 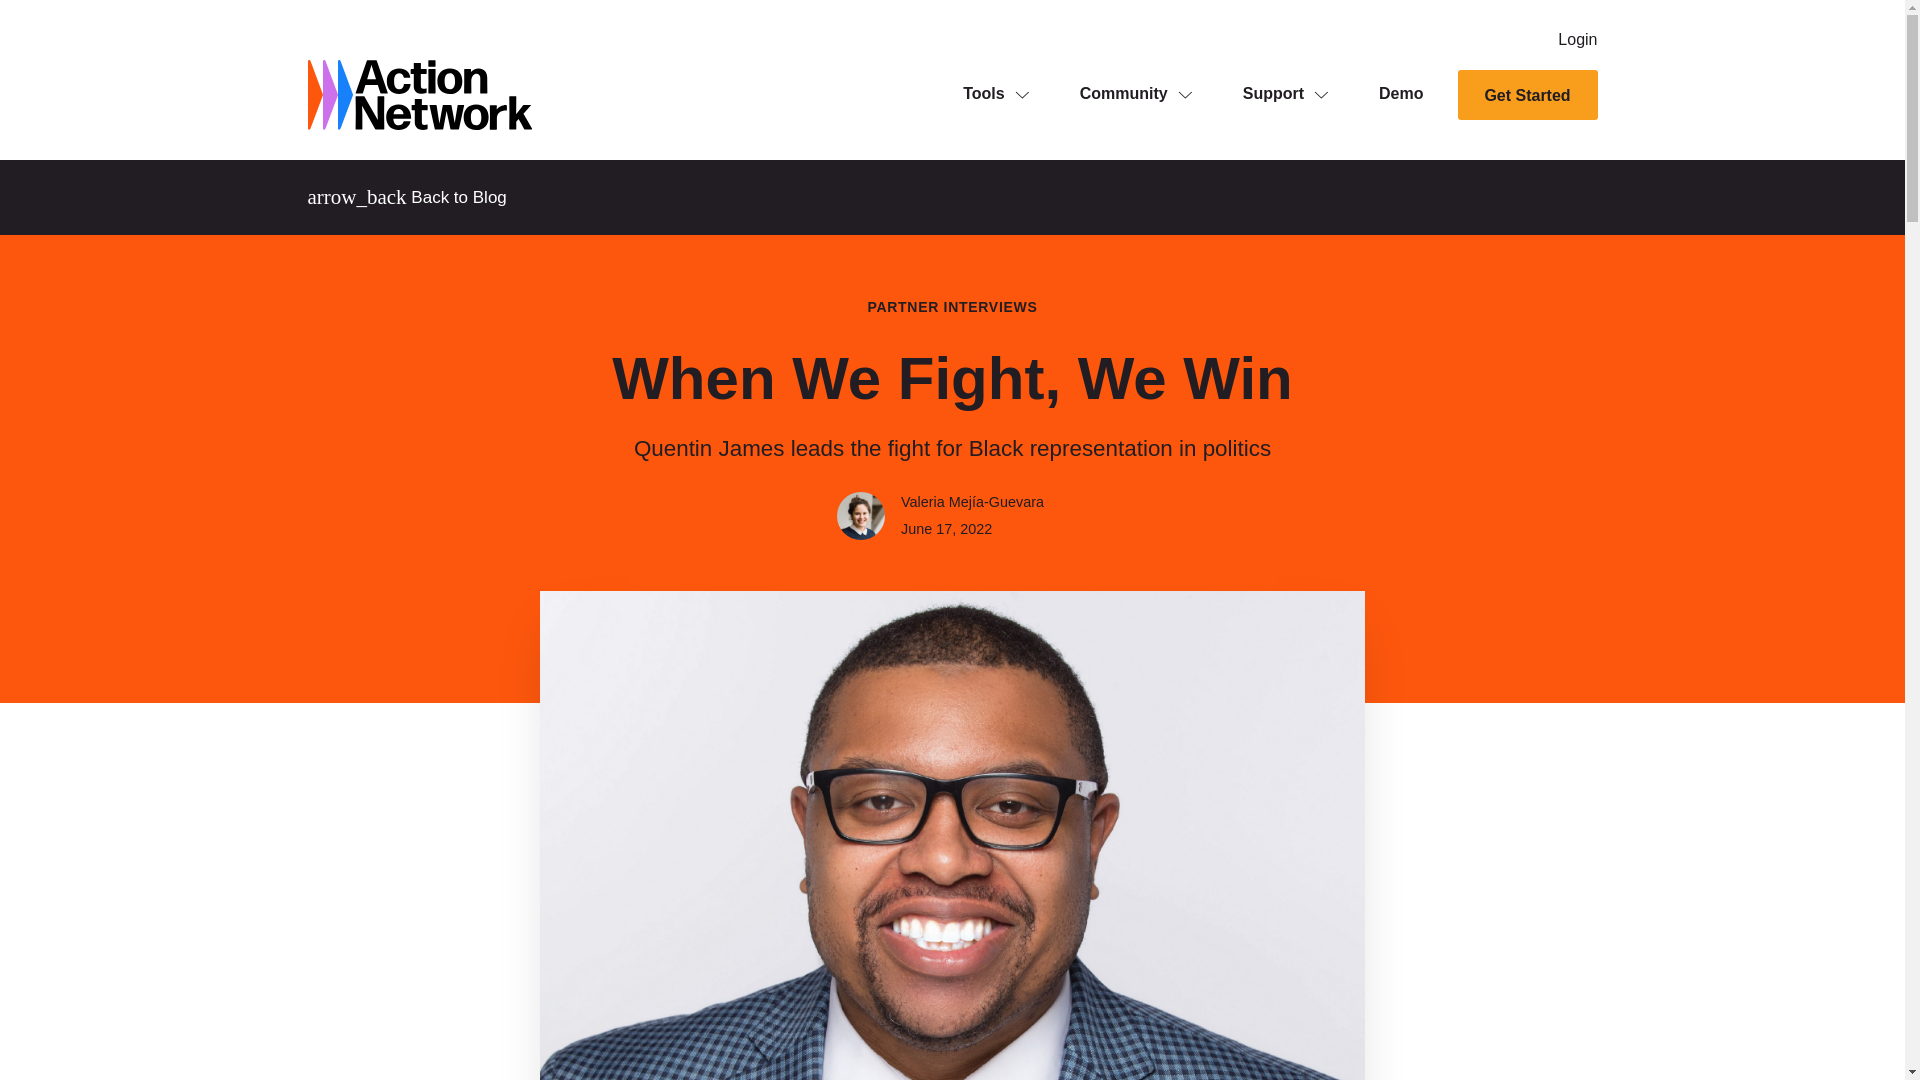 What do you see at coordinates (1272, 94) in the screenshot?
I see `Support` at bounding box center [1272, 94].